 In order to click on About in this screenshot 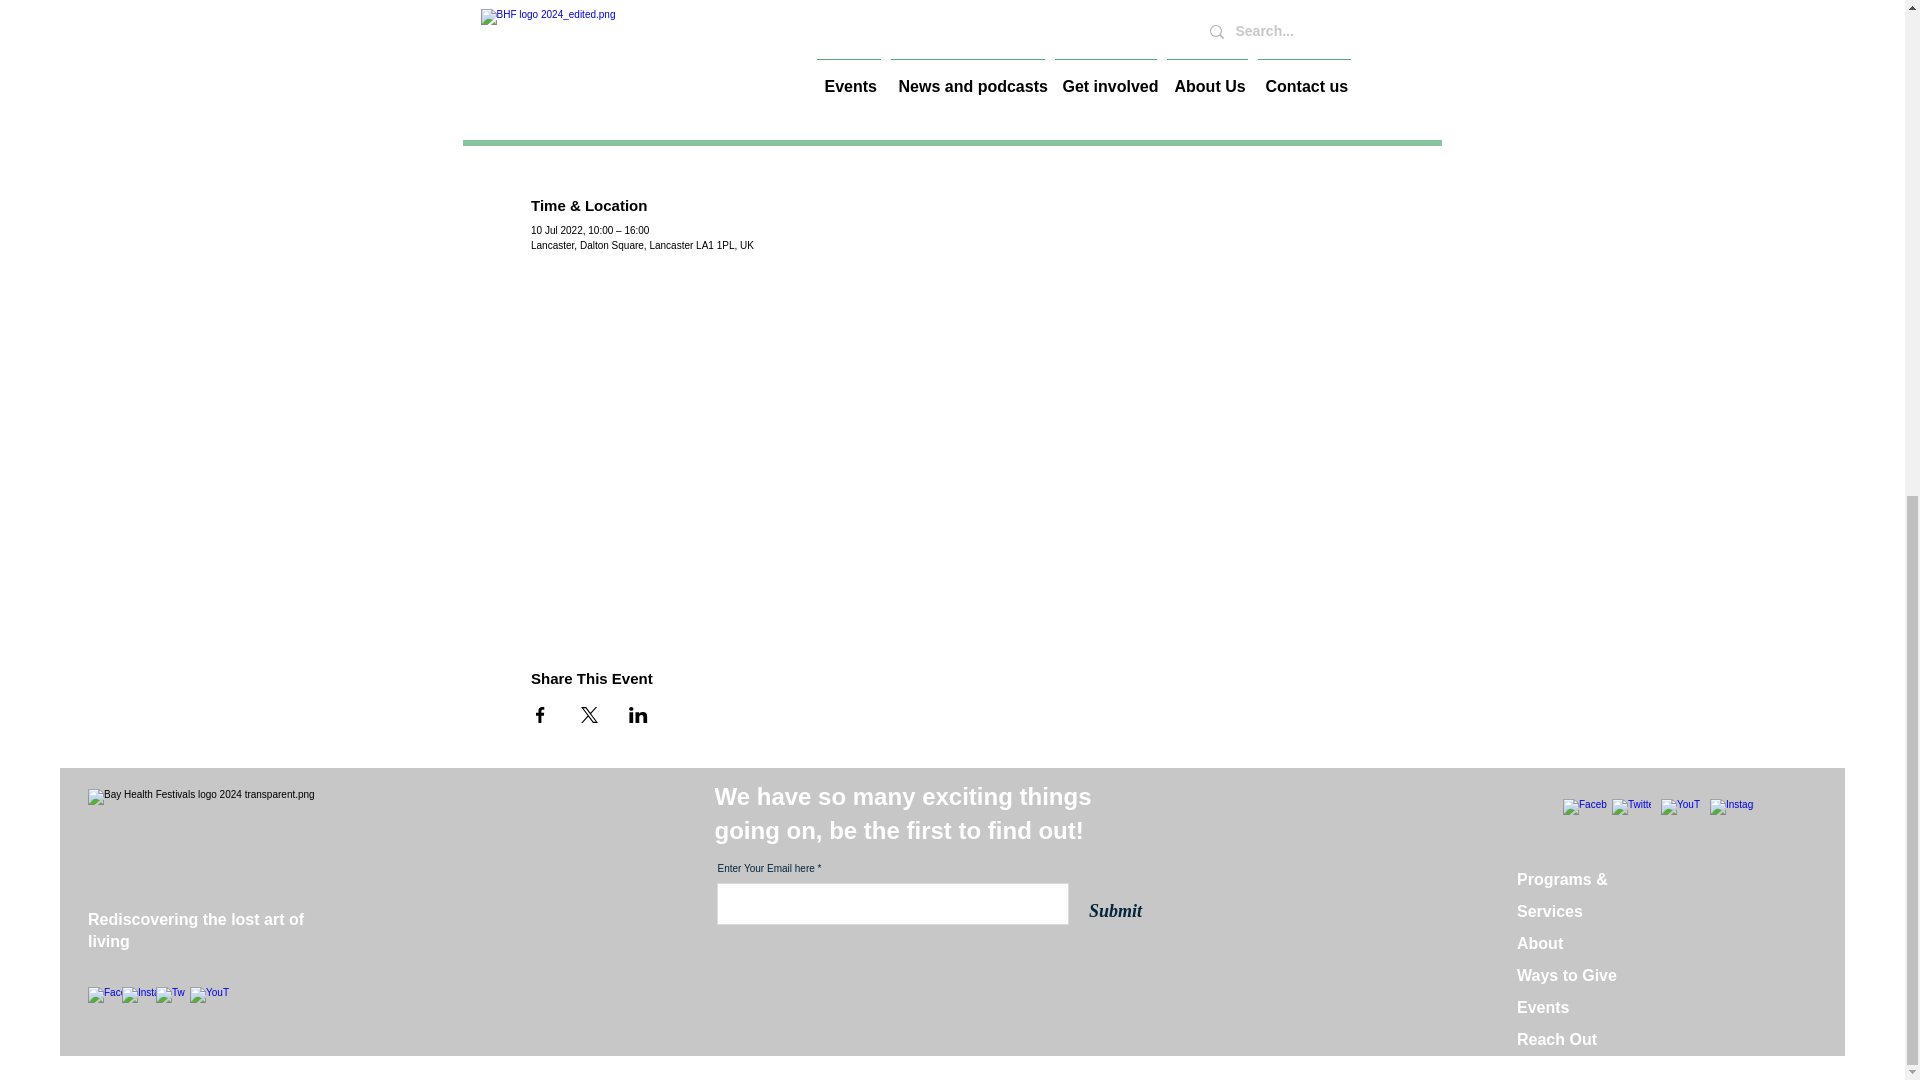, I will do `click(1539, 943)`.